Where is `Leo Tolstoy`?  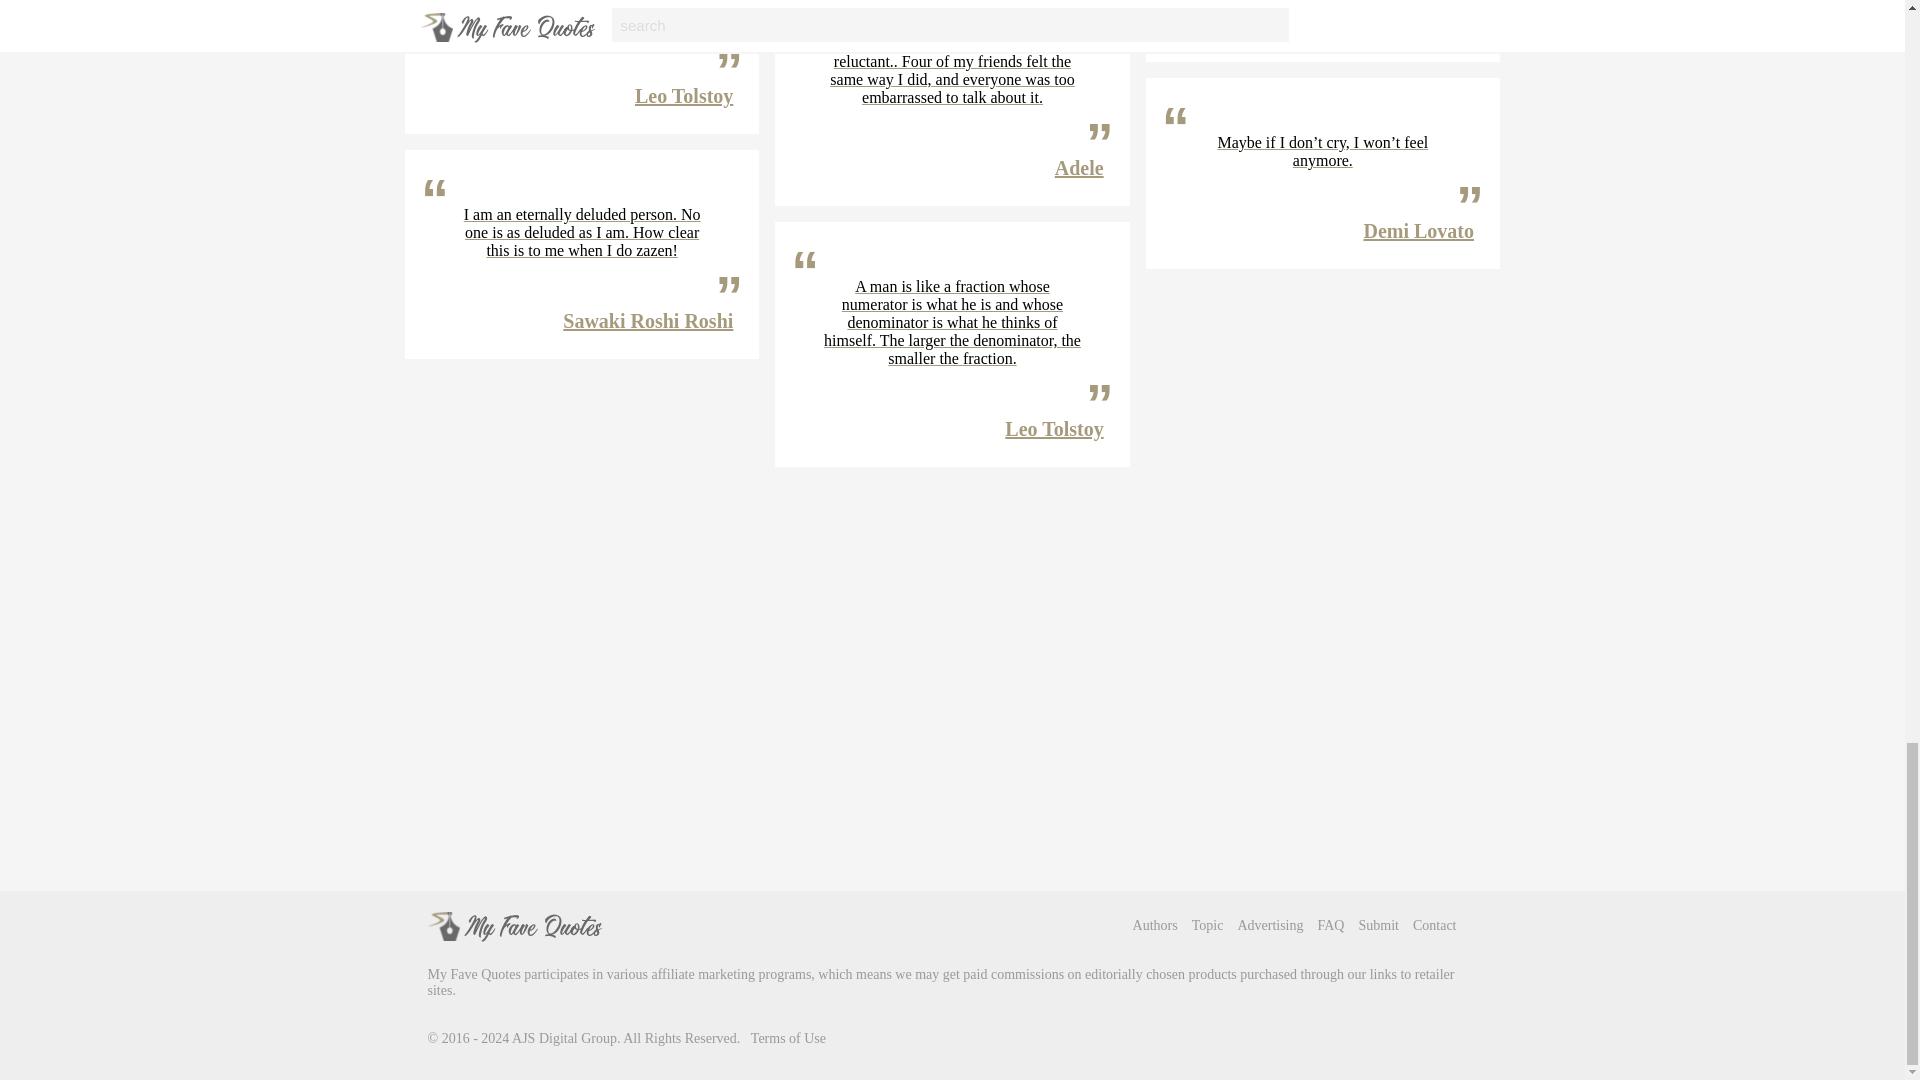
Leo Tolstoy is located at coordinates (684, 96).